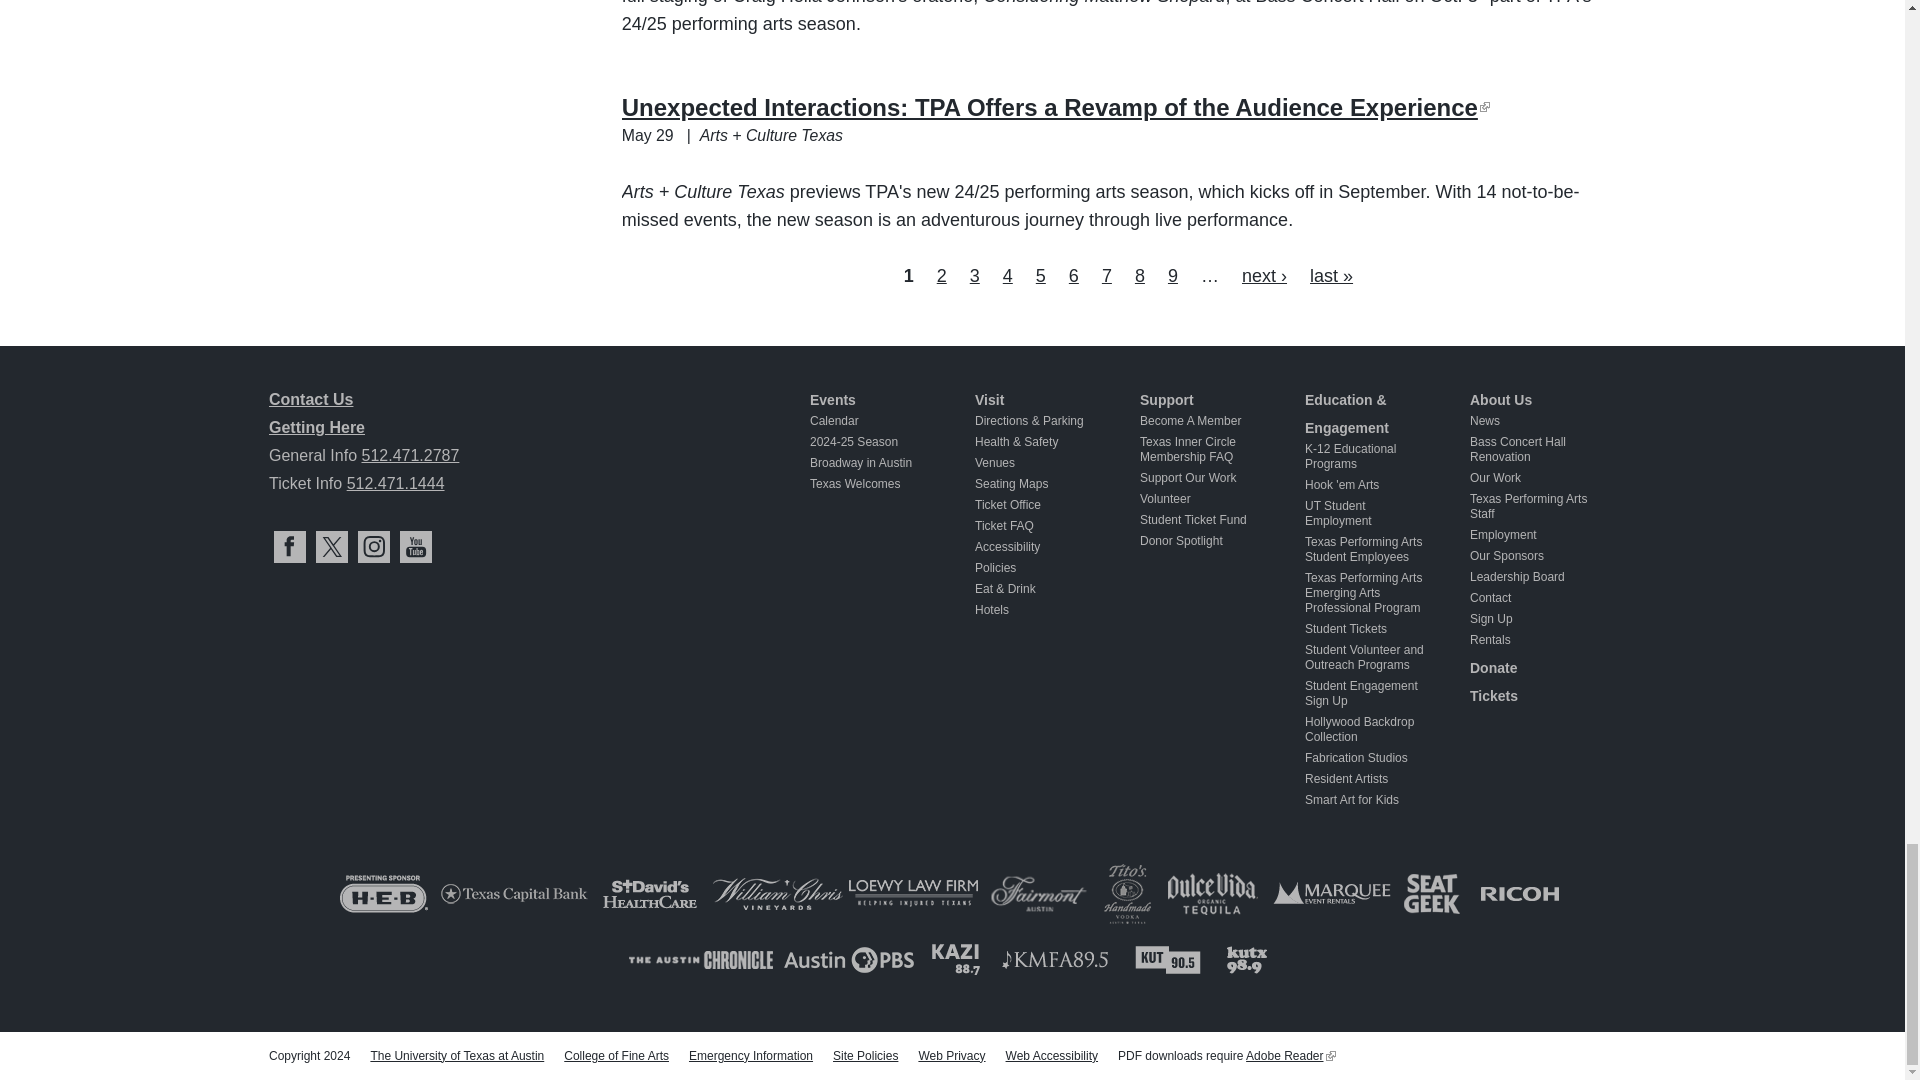 The width and height of the screenshot is (1920, 1080). What do you see at coordinates (1264, 276) in the screenshot?
I see `Go to next page` at bounding box center [1264, 276].